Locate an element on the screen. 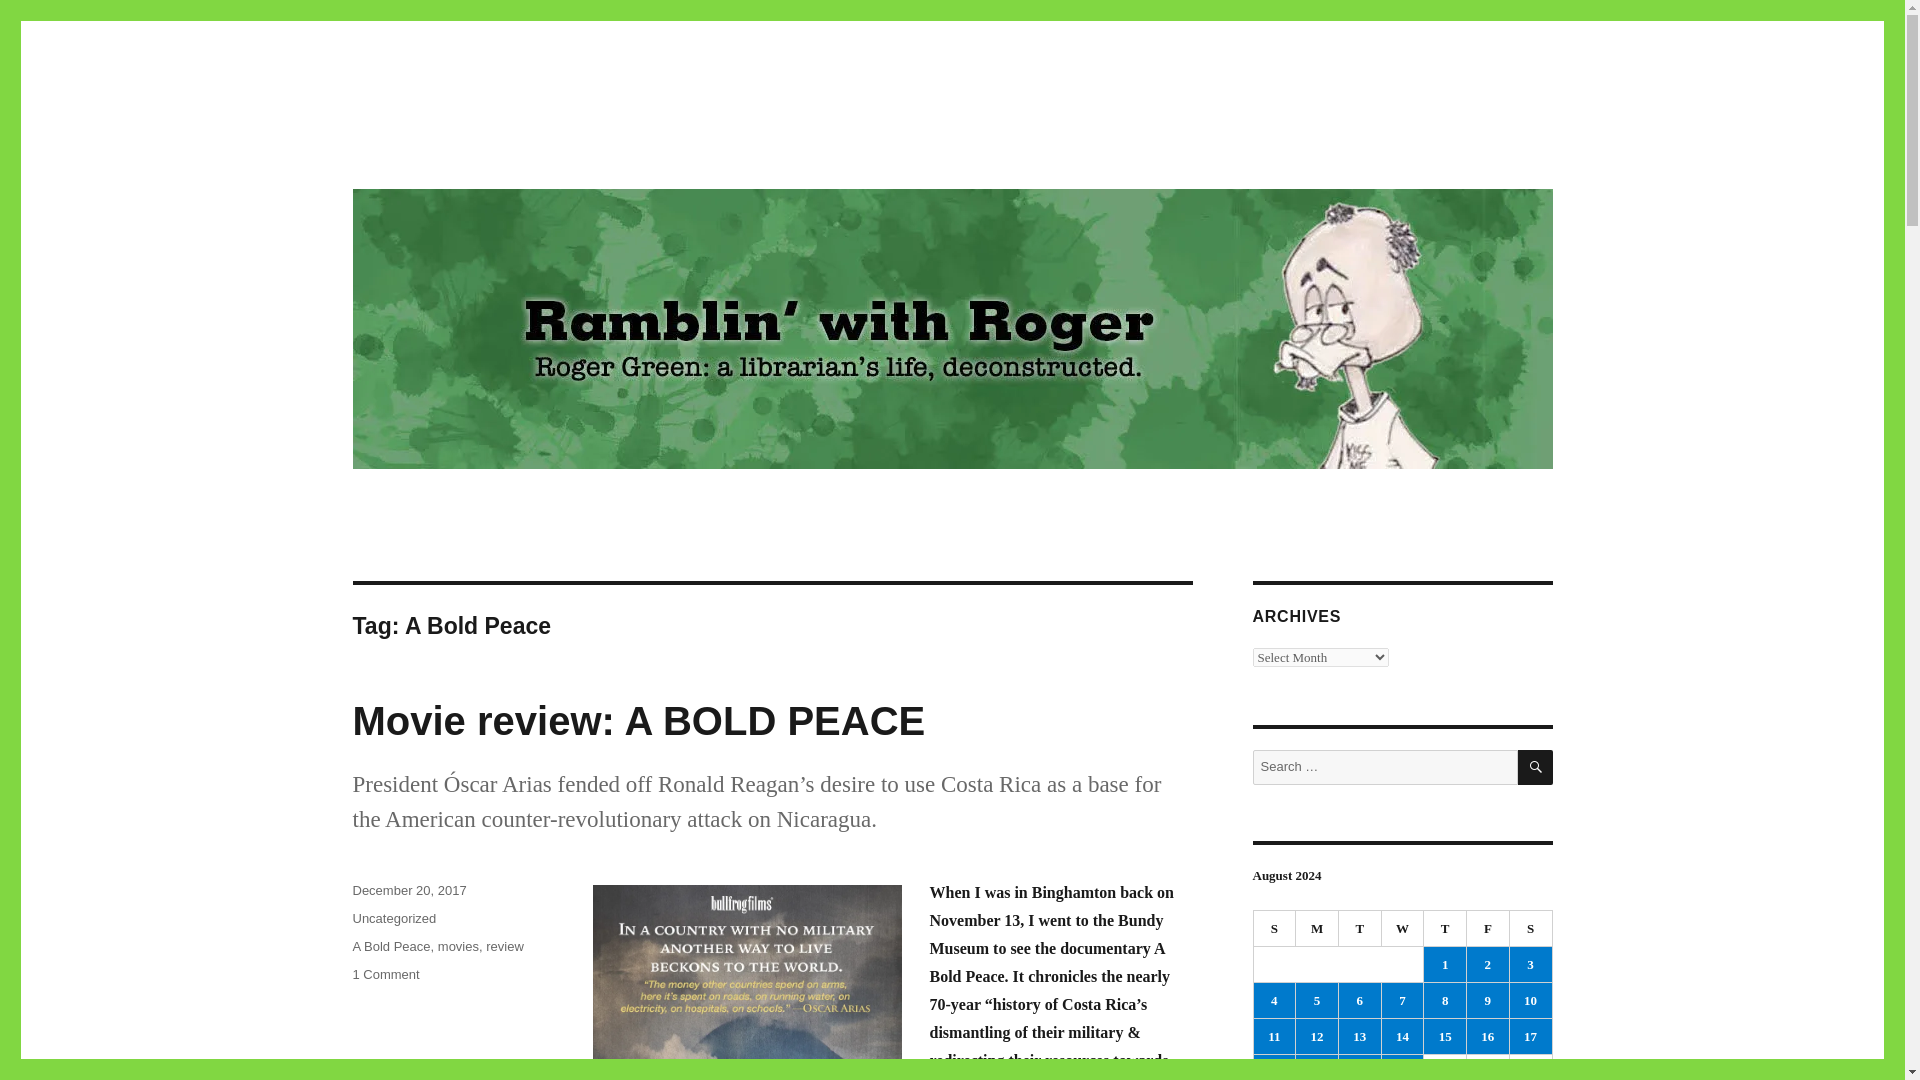  15 is located at coordinates (1445, 1036).